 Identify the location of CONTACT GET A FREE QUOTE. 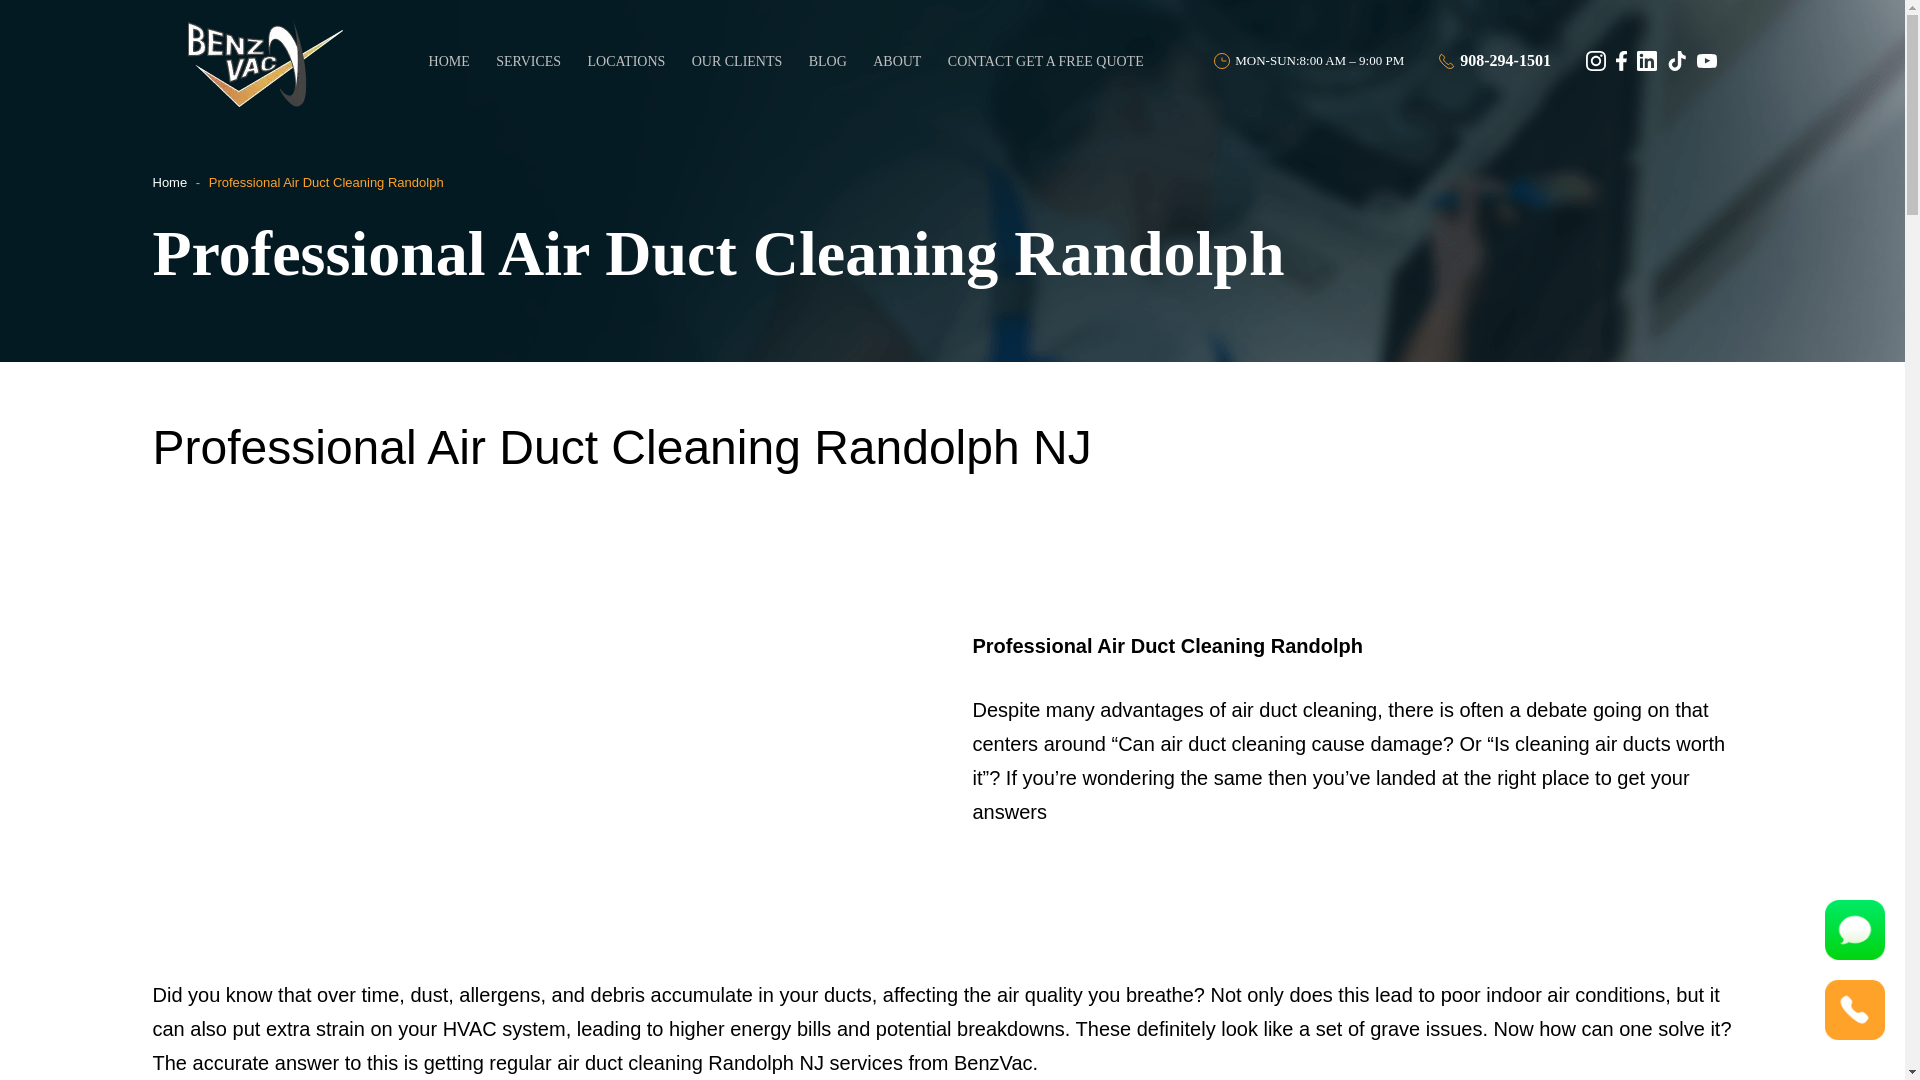
(1046, 60).